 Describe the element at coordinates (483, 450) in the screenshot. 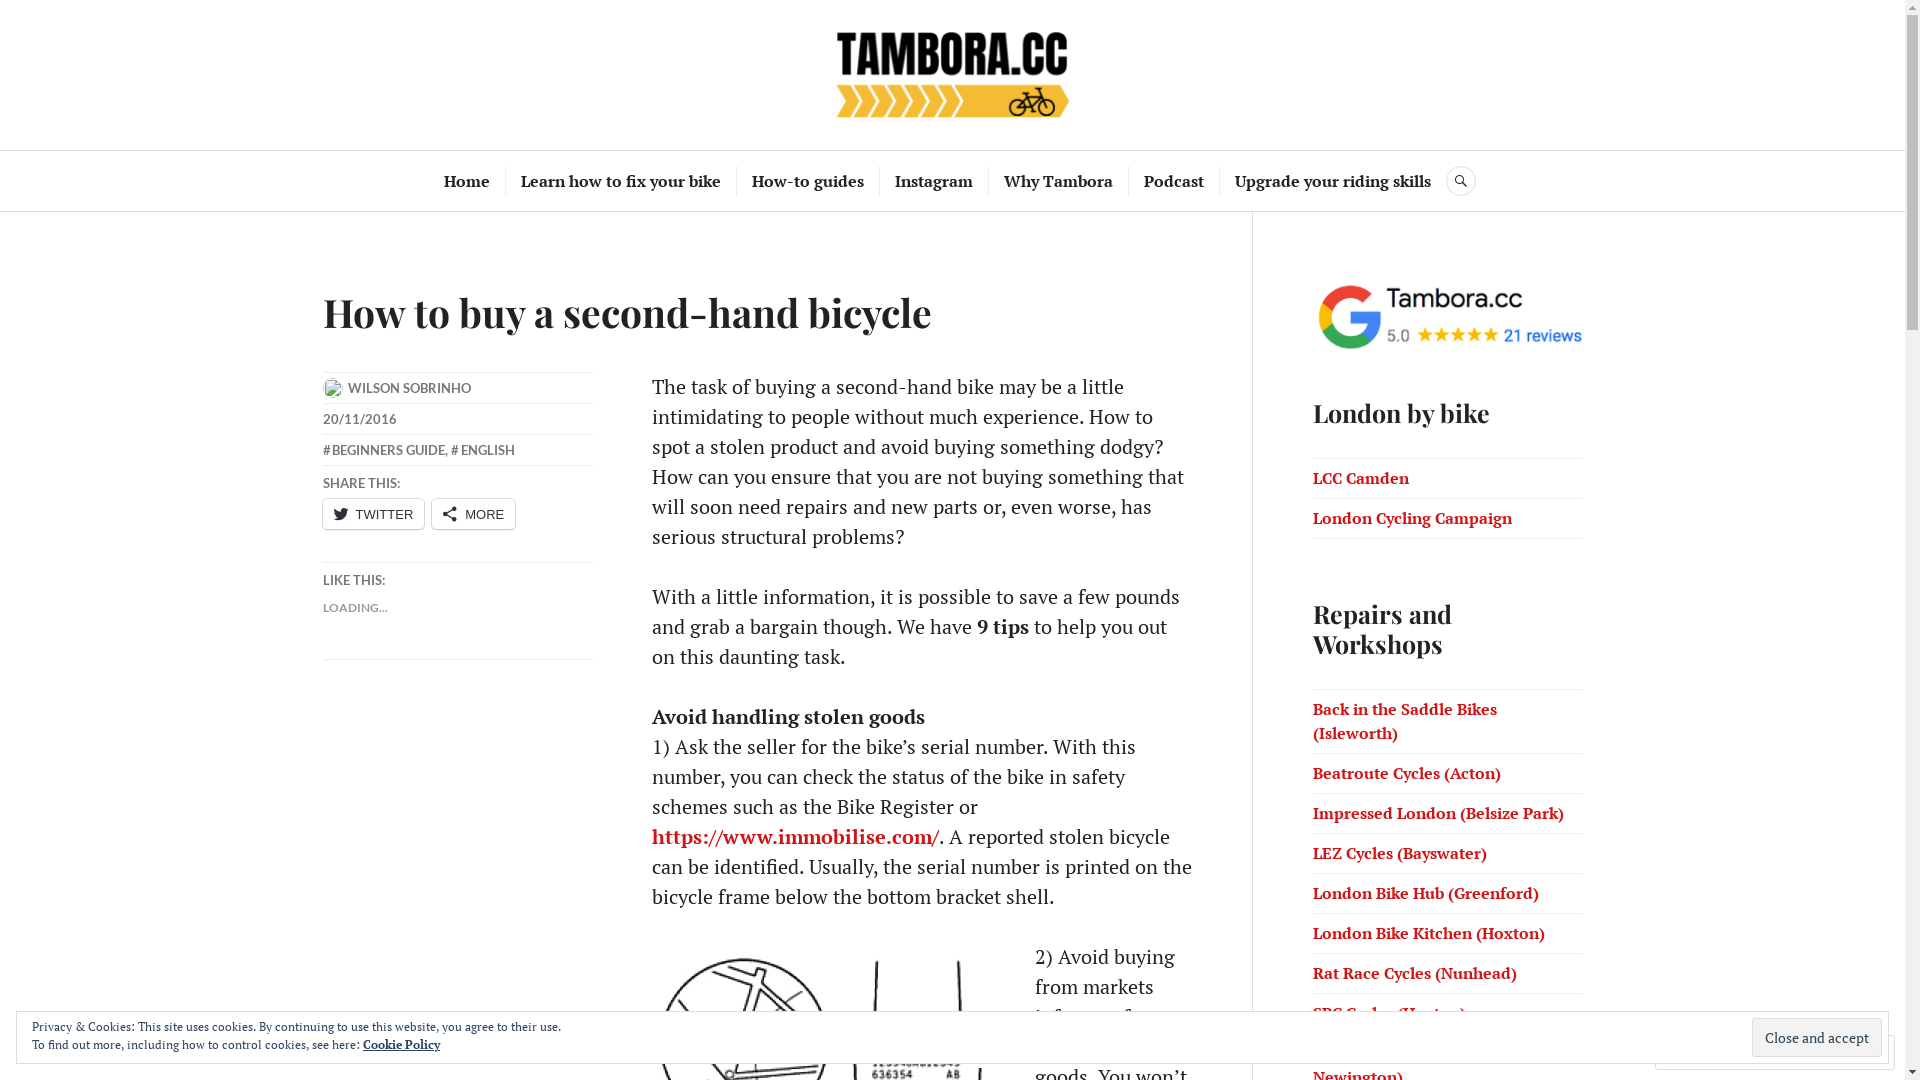

I see `ENGLISH` at that location.